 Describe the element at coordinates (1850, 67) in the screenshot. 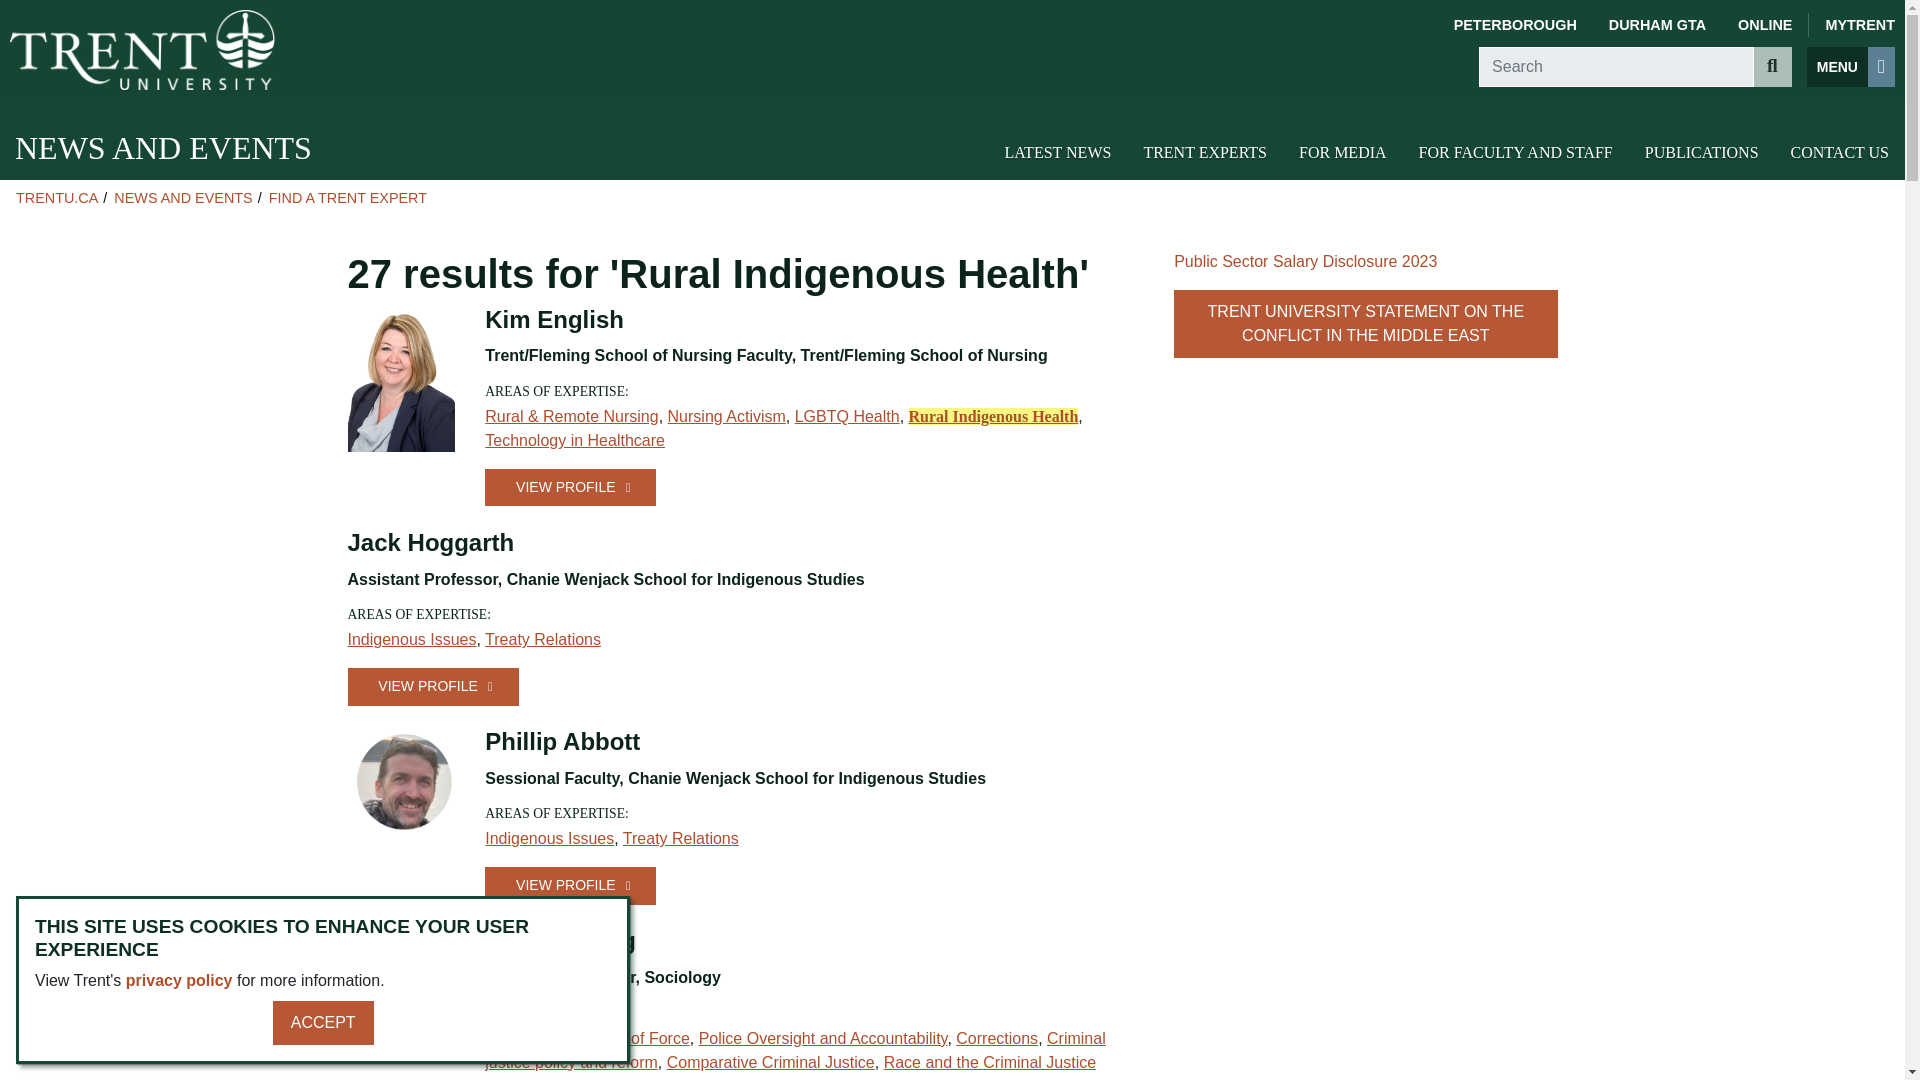

I see `Main Menu` at that location.